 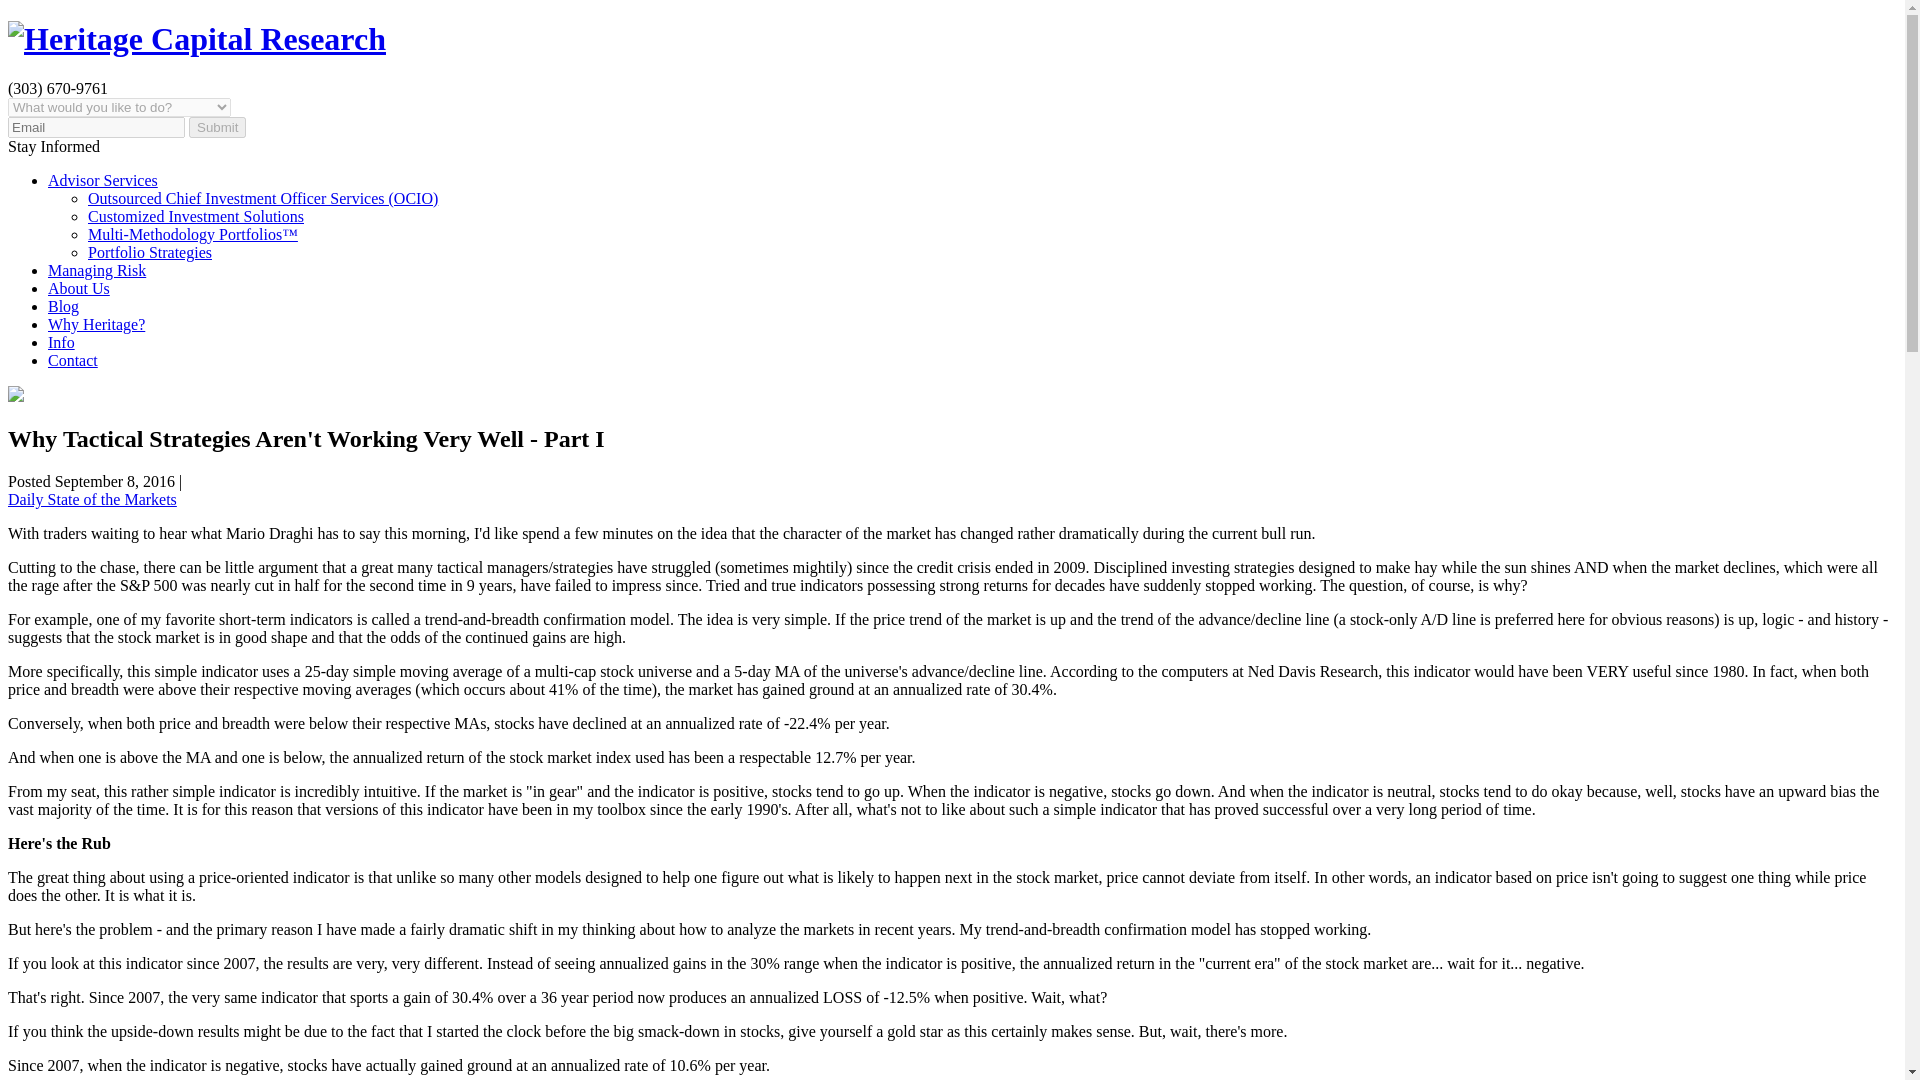 I want to click on Stay Informed, so click(x=53, y=146).